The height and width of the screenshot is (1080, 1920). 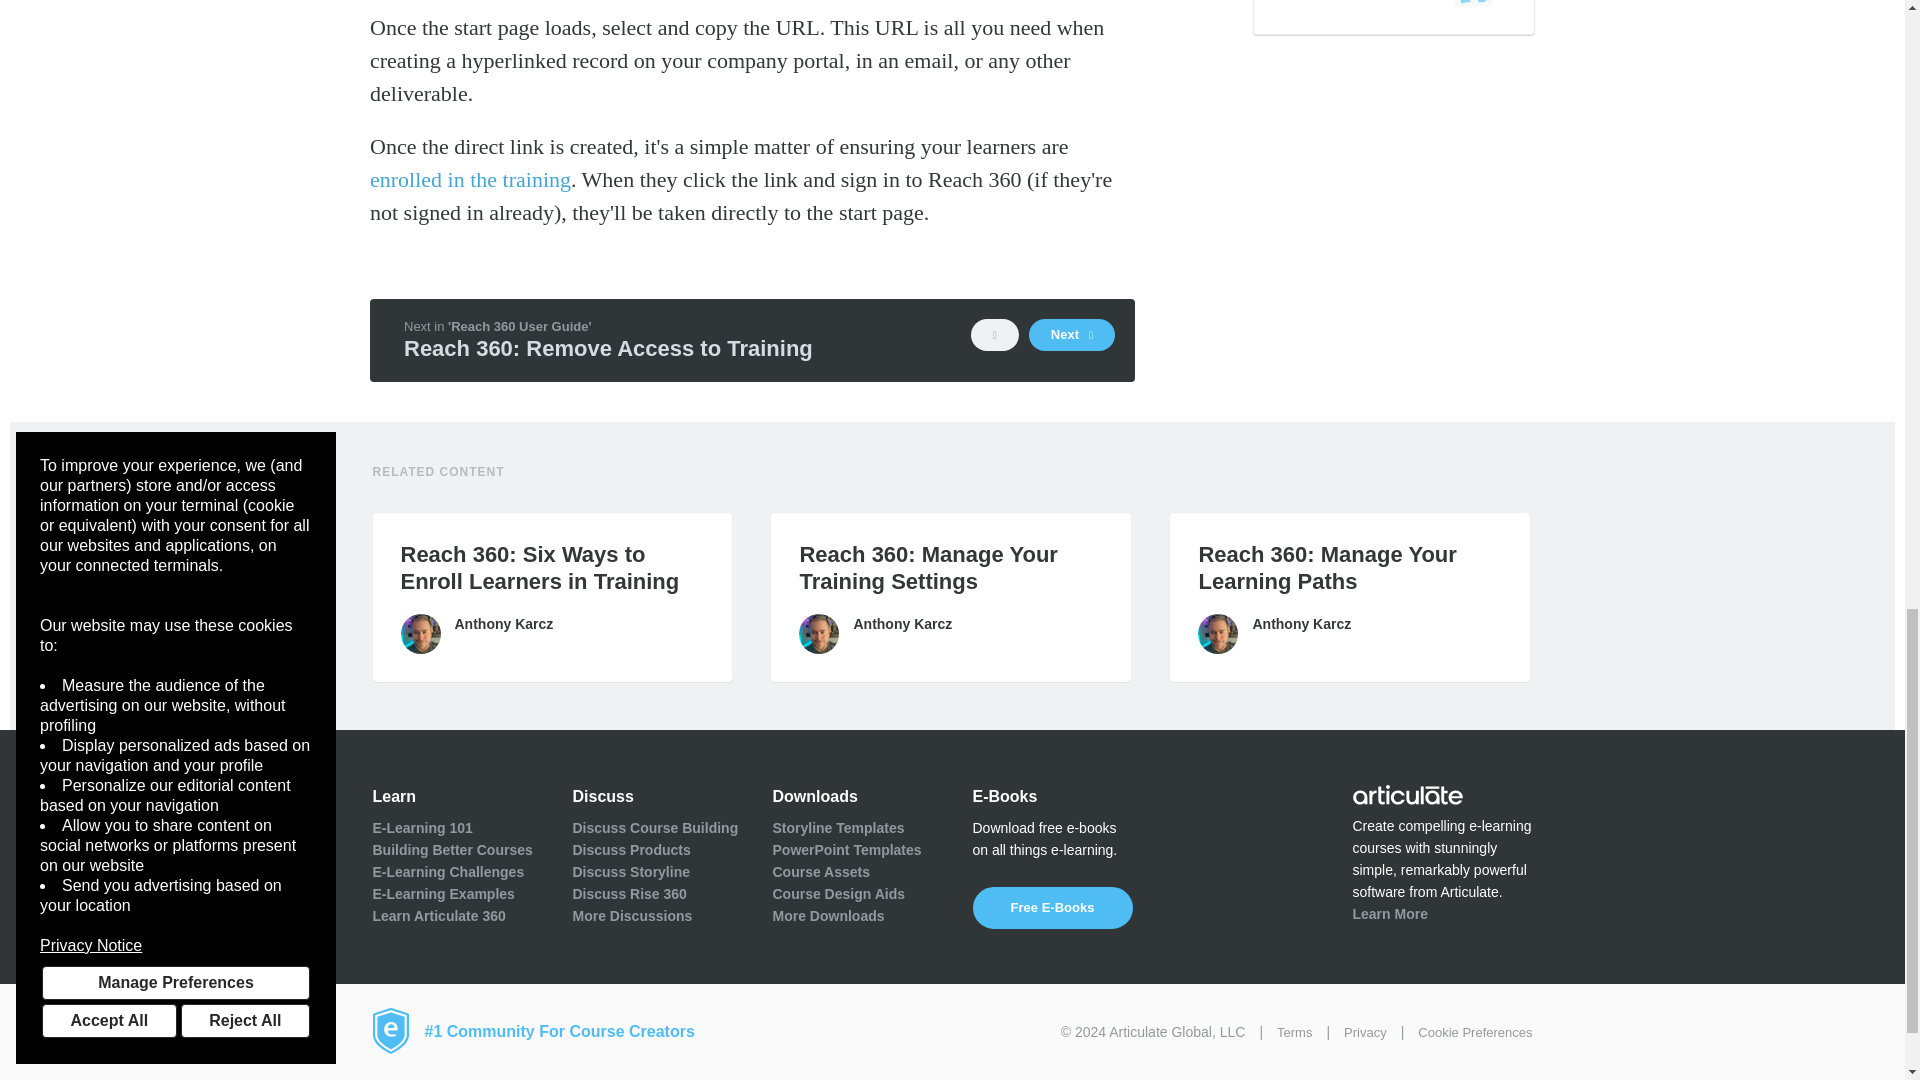 What do you see at coordinates (419, 634) in the screenshot?
I see `Anthony Karcz` at bounding box center [419, 634].